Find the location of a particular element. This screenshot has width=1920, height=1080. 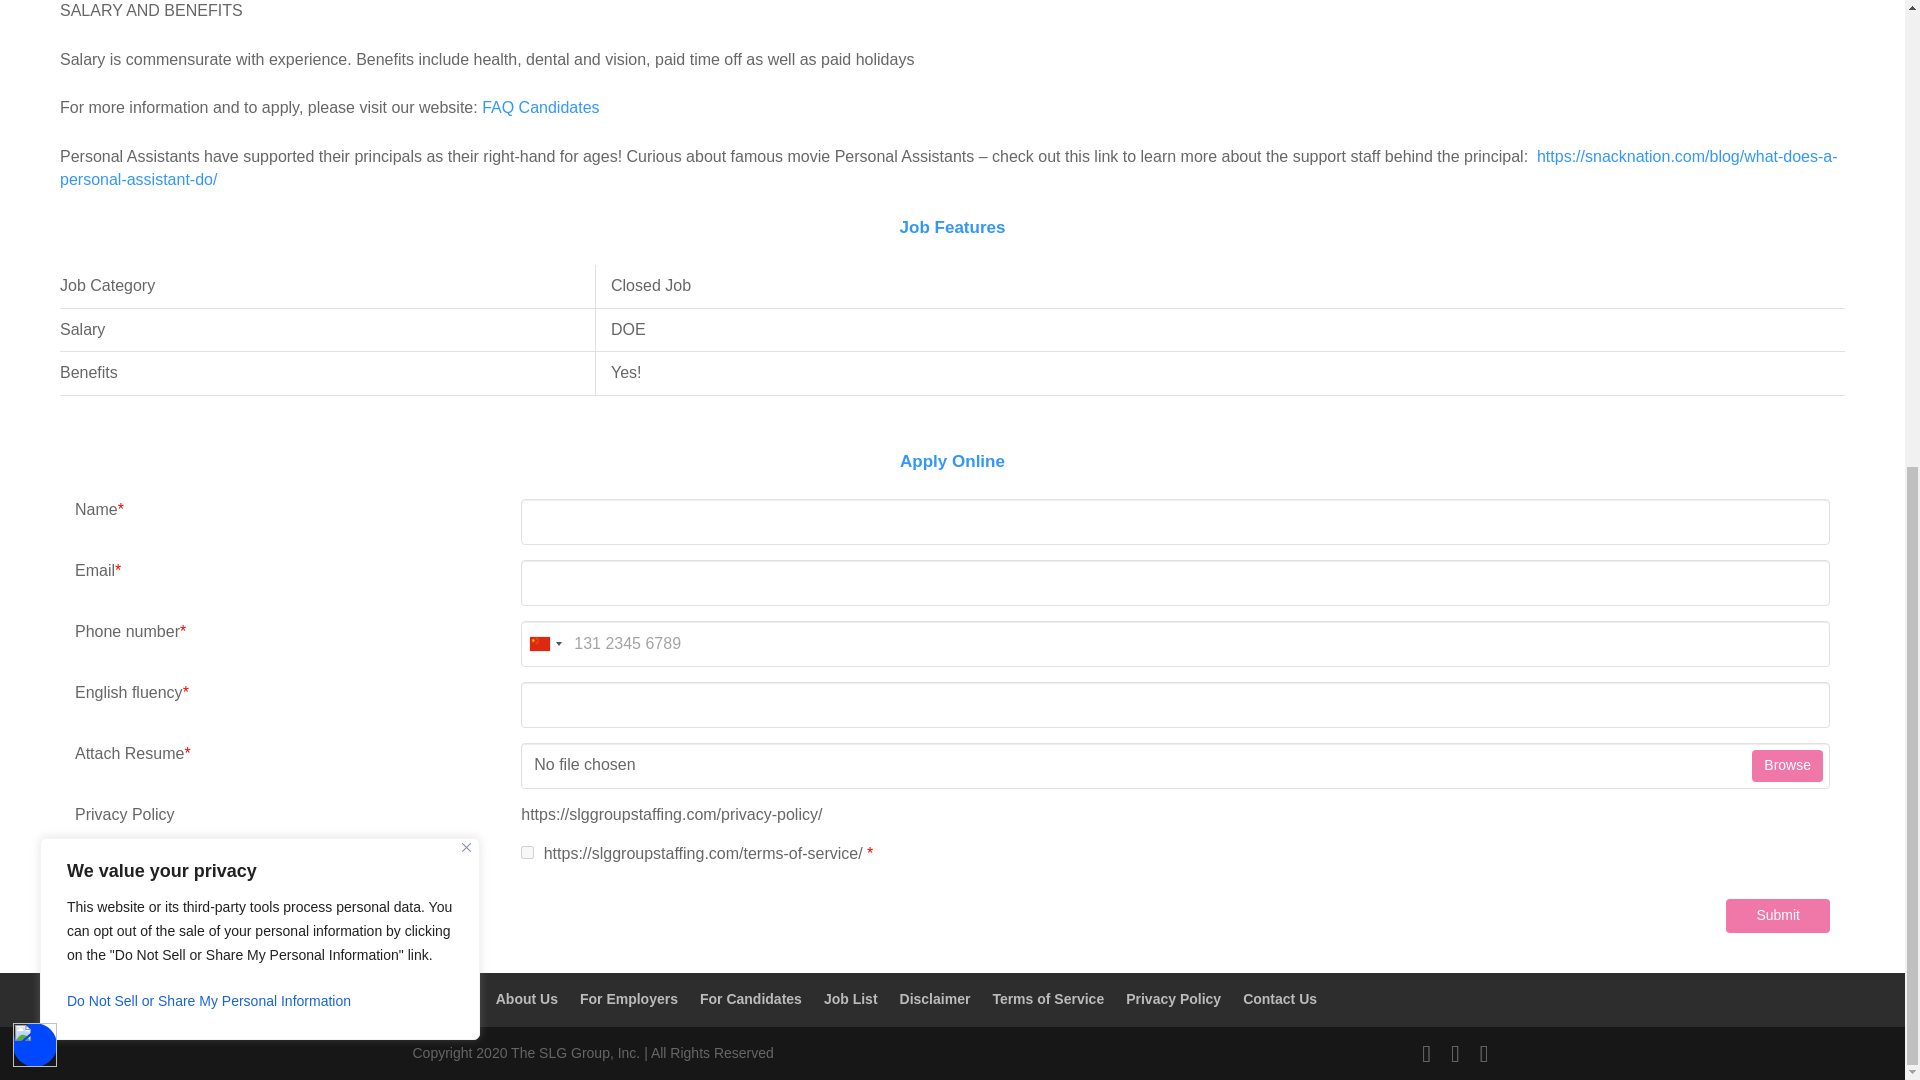

Terms of Service is located at coordinates (1048, 998).